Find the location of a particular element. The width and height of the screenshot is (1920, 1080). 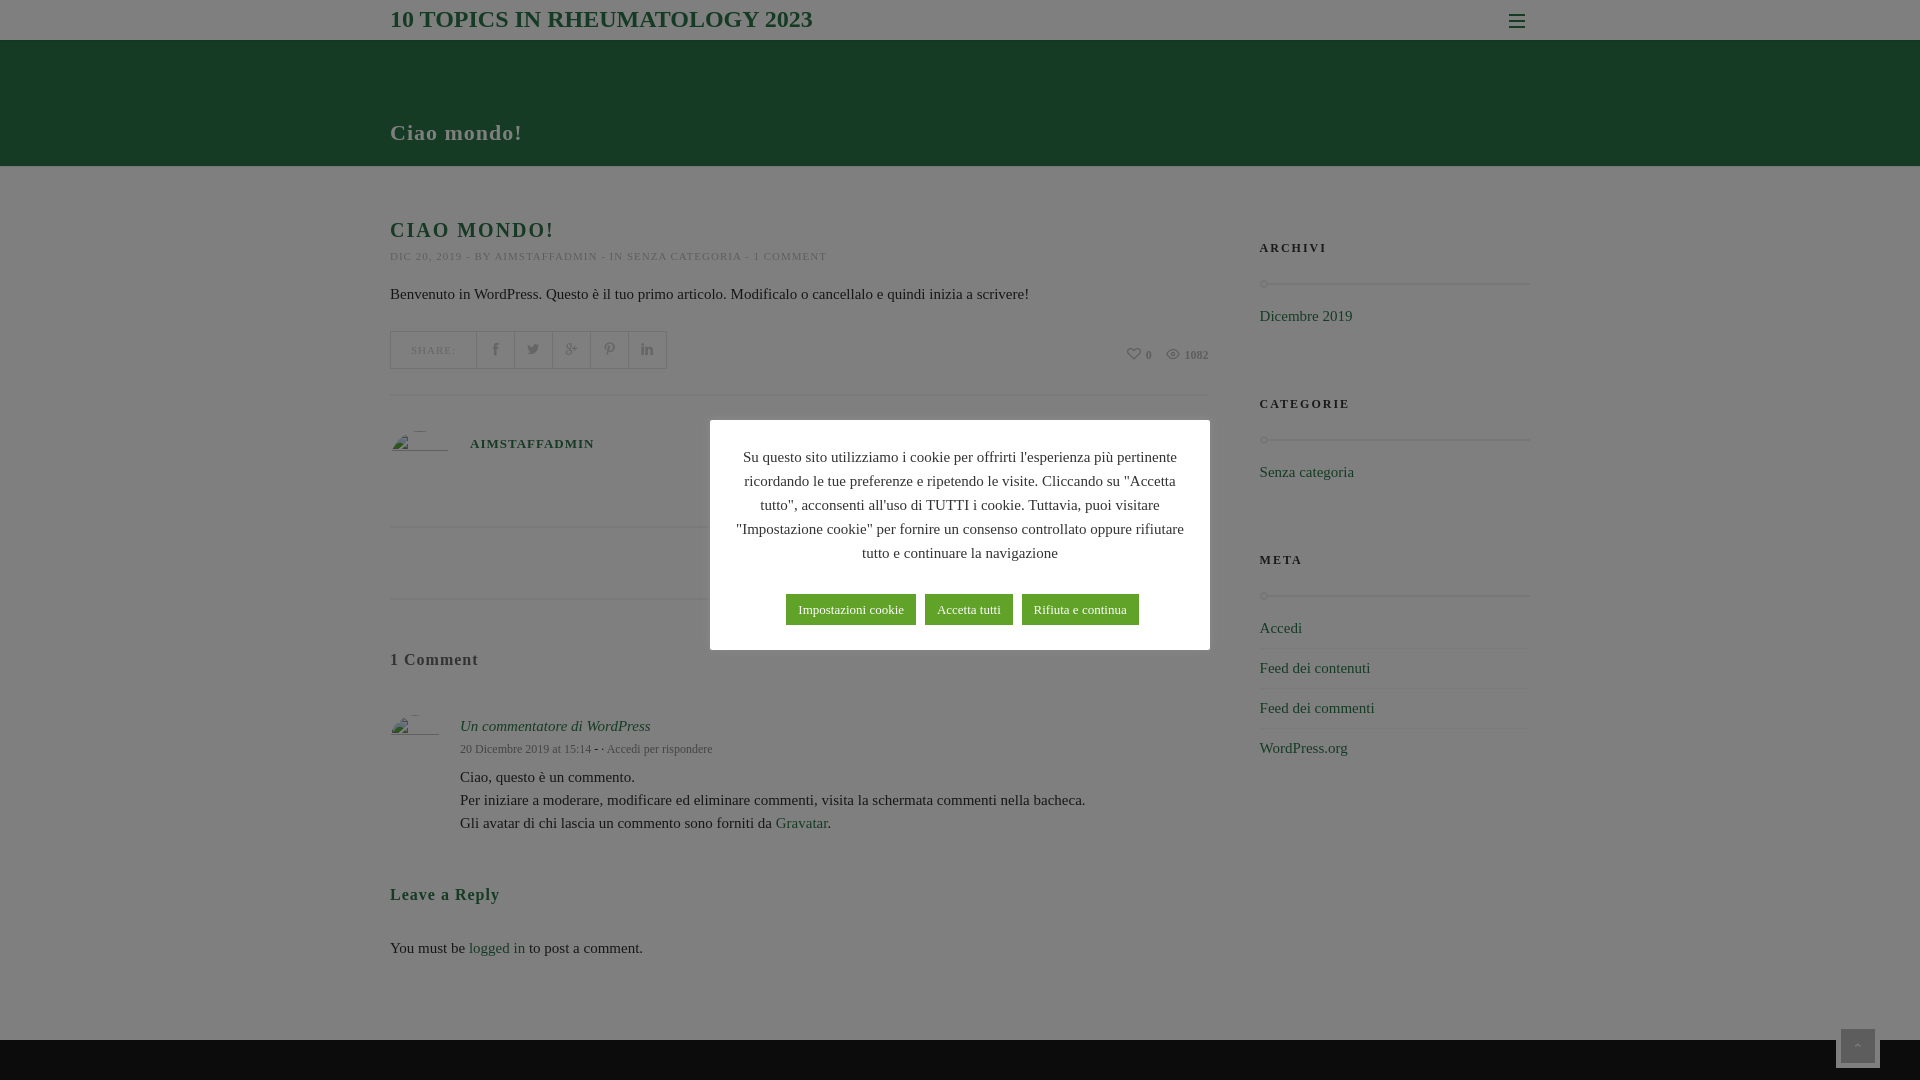

1 COMMENT is located at coordinates (790, 256).